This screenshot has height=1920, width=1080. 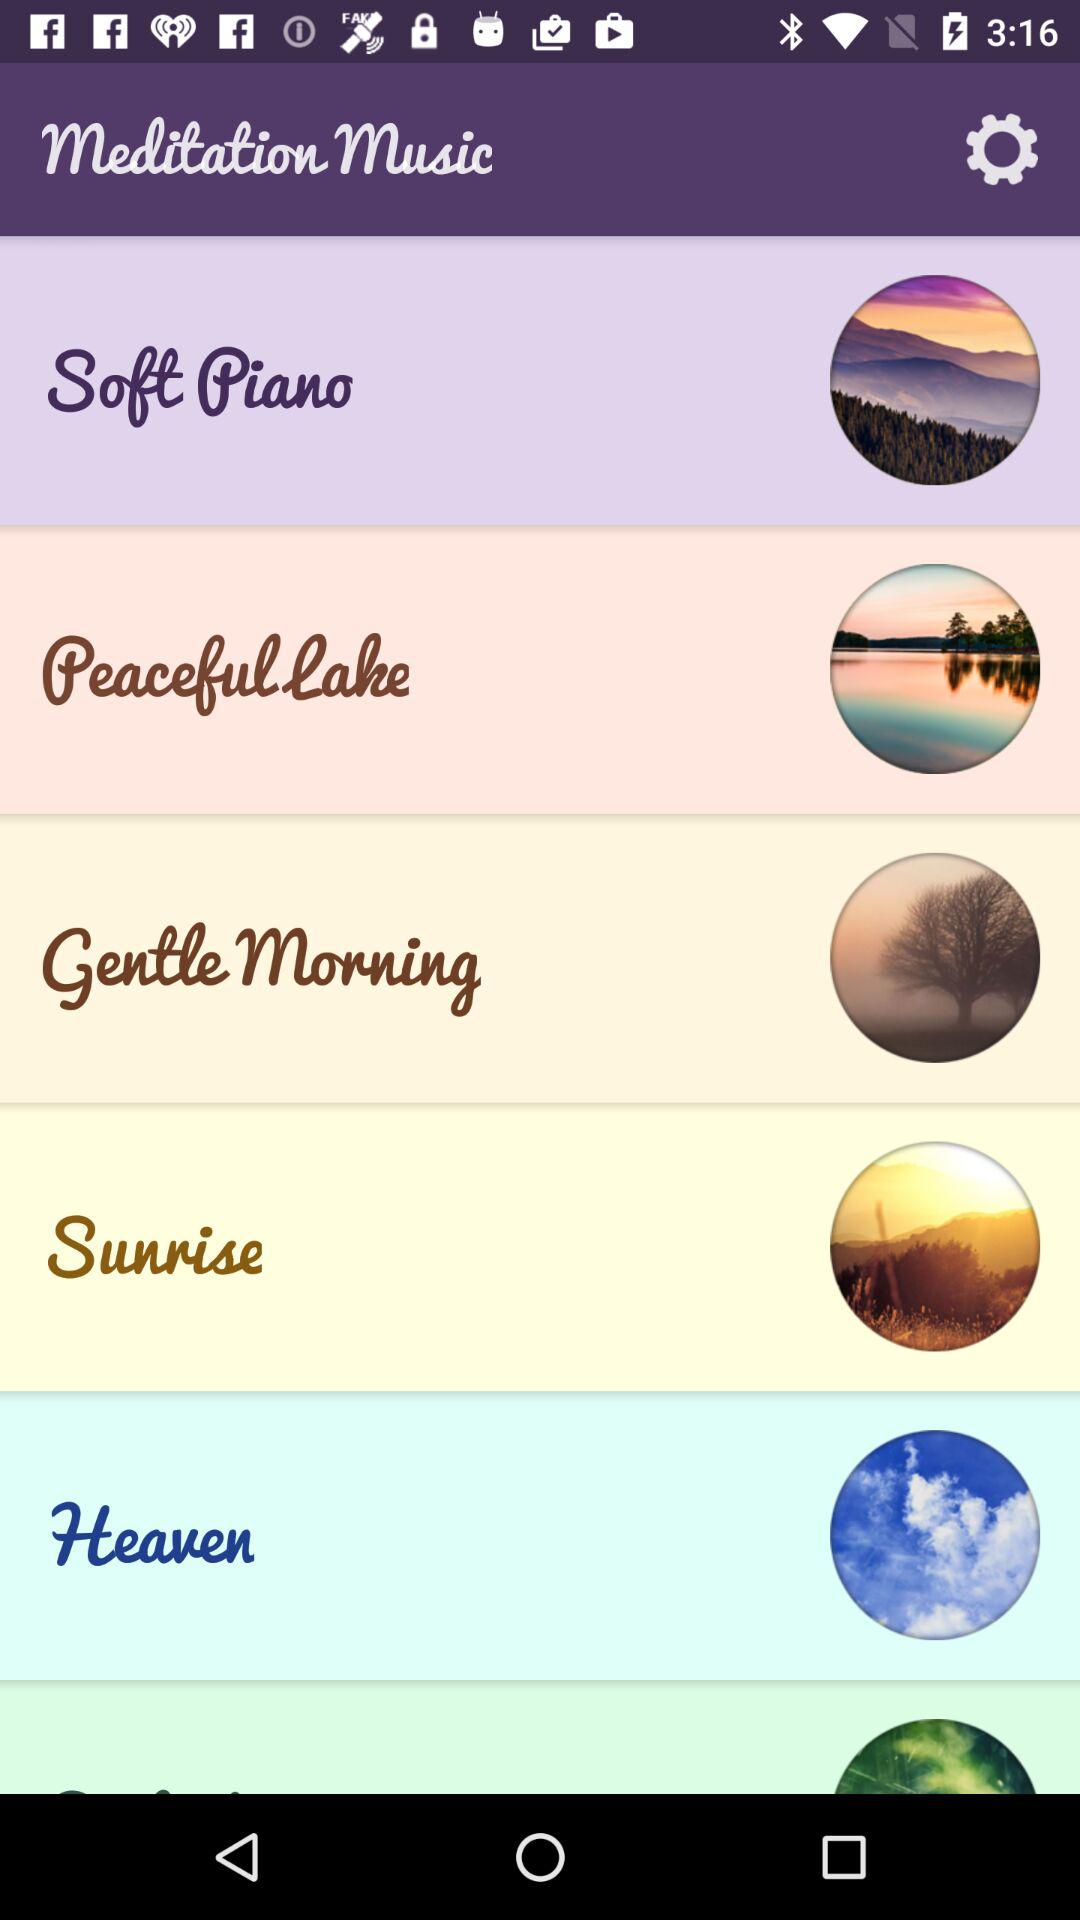 I want to click on click the app to the right of meditation music, so click(x=1002, y=149).